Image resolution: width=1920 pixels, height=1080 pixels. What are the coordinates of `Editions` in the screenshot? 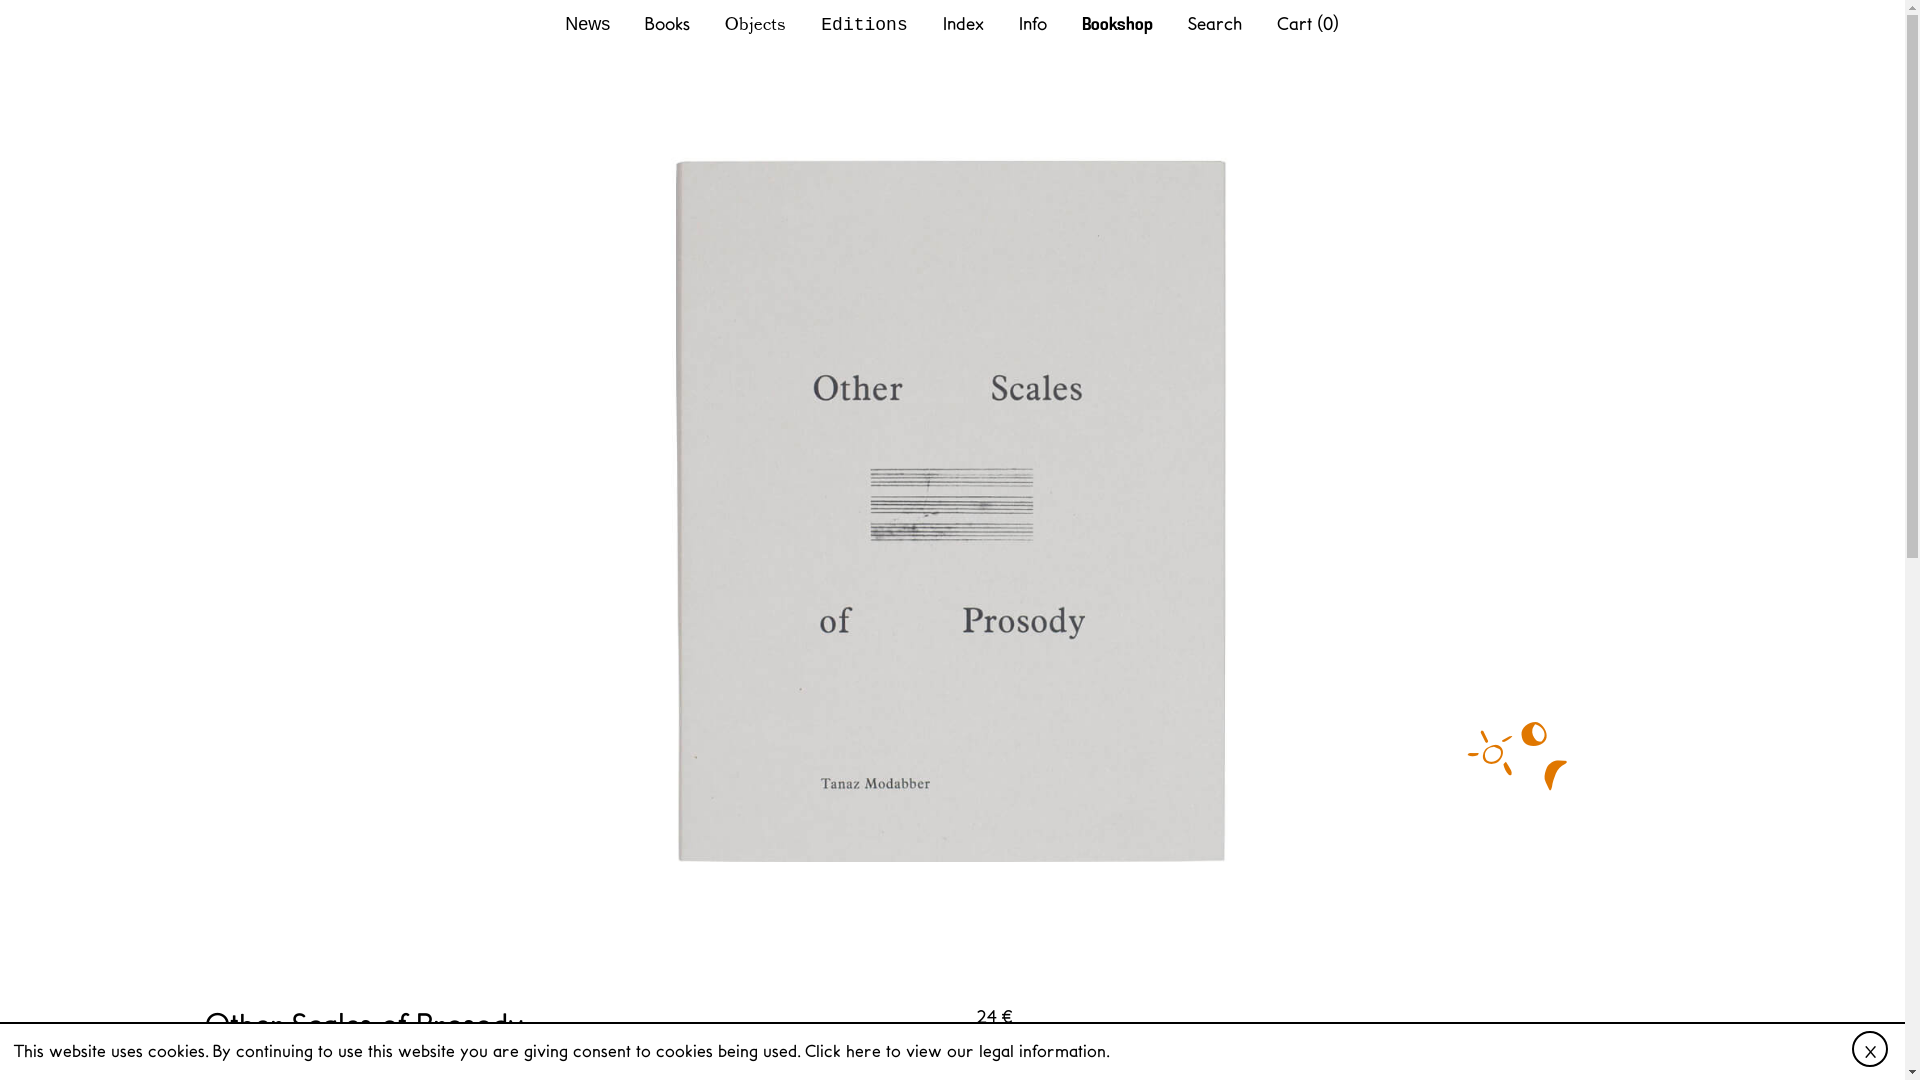 It's located at (864, 25).